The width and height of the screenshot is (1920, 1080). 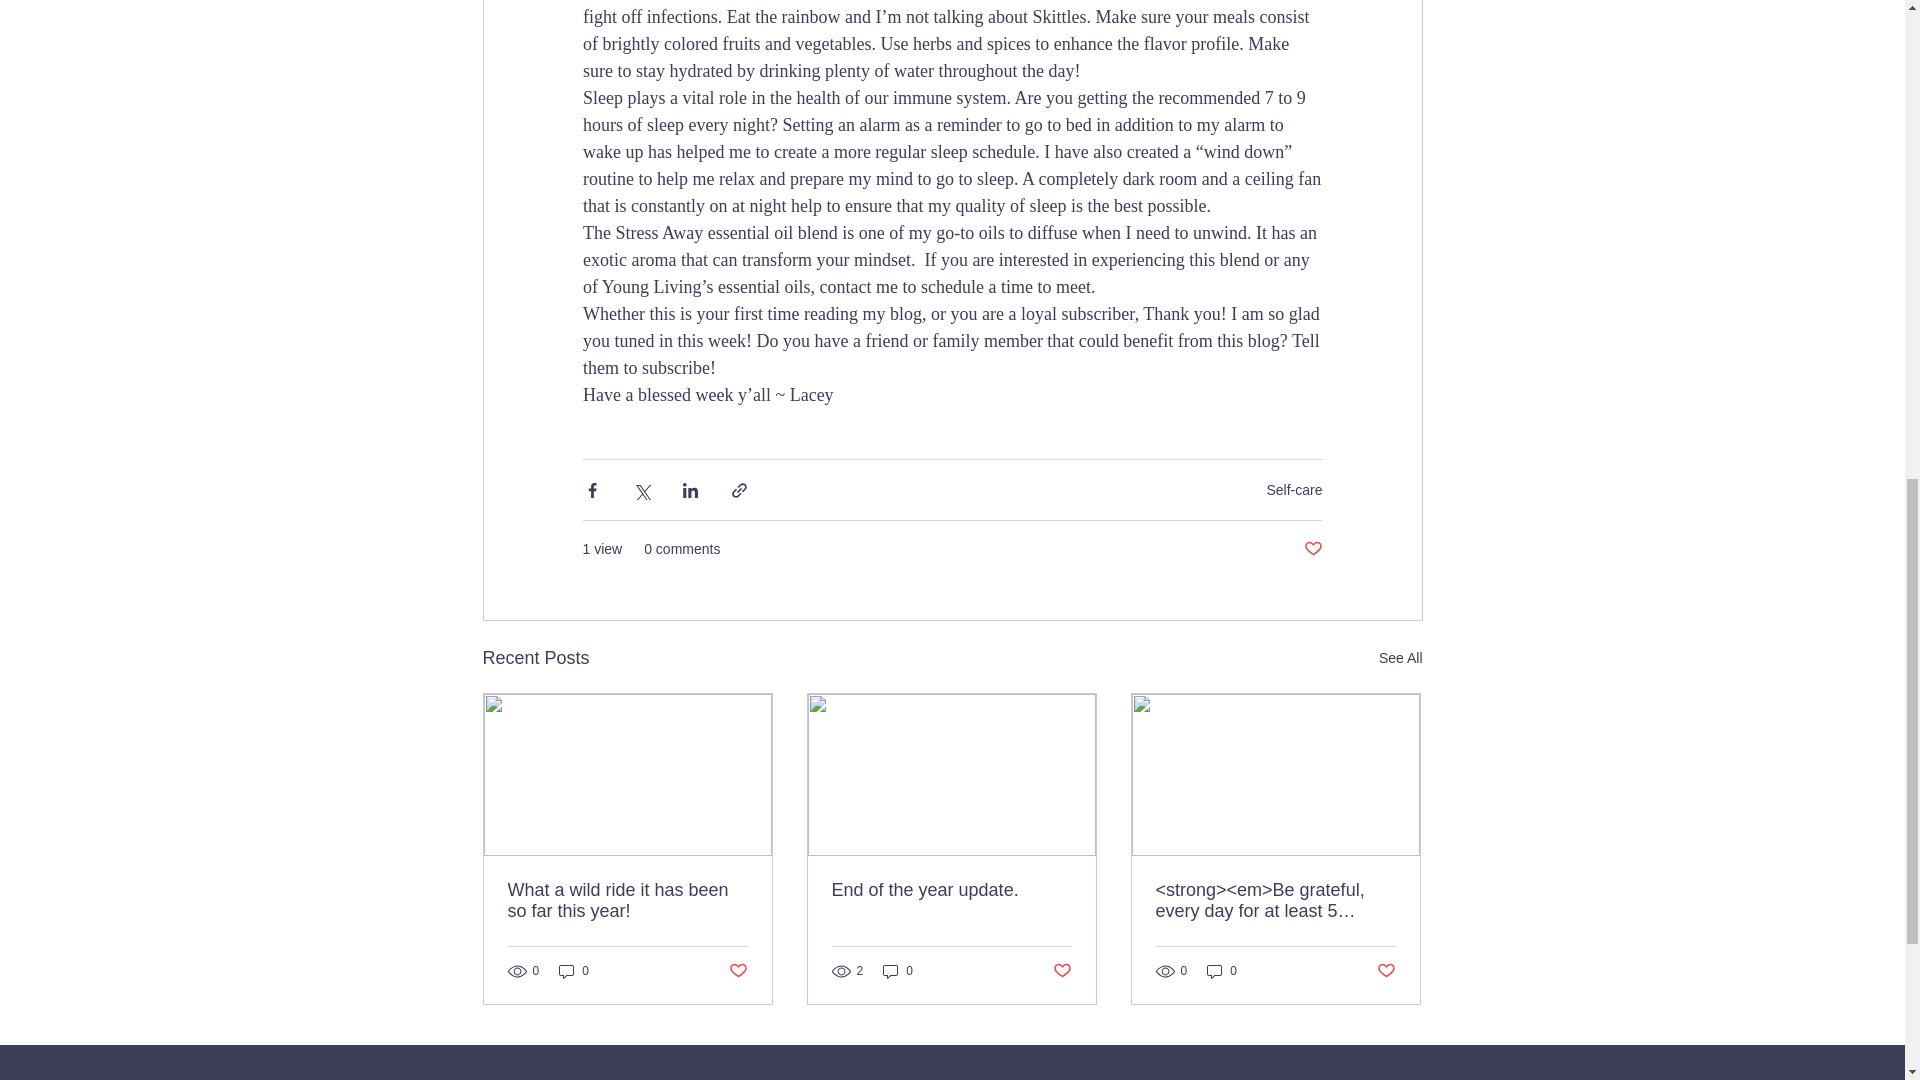 What do you see at coordinates (1400, 658) in the screenshot?
I see `See All` at bounding box center [1400, 658].